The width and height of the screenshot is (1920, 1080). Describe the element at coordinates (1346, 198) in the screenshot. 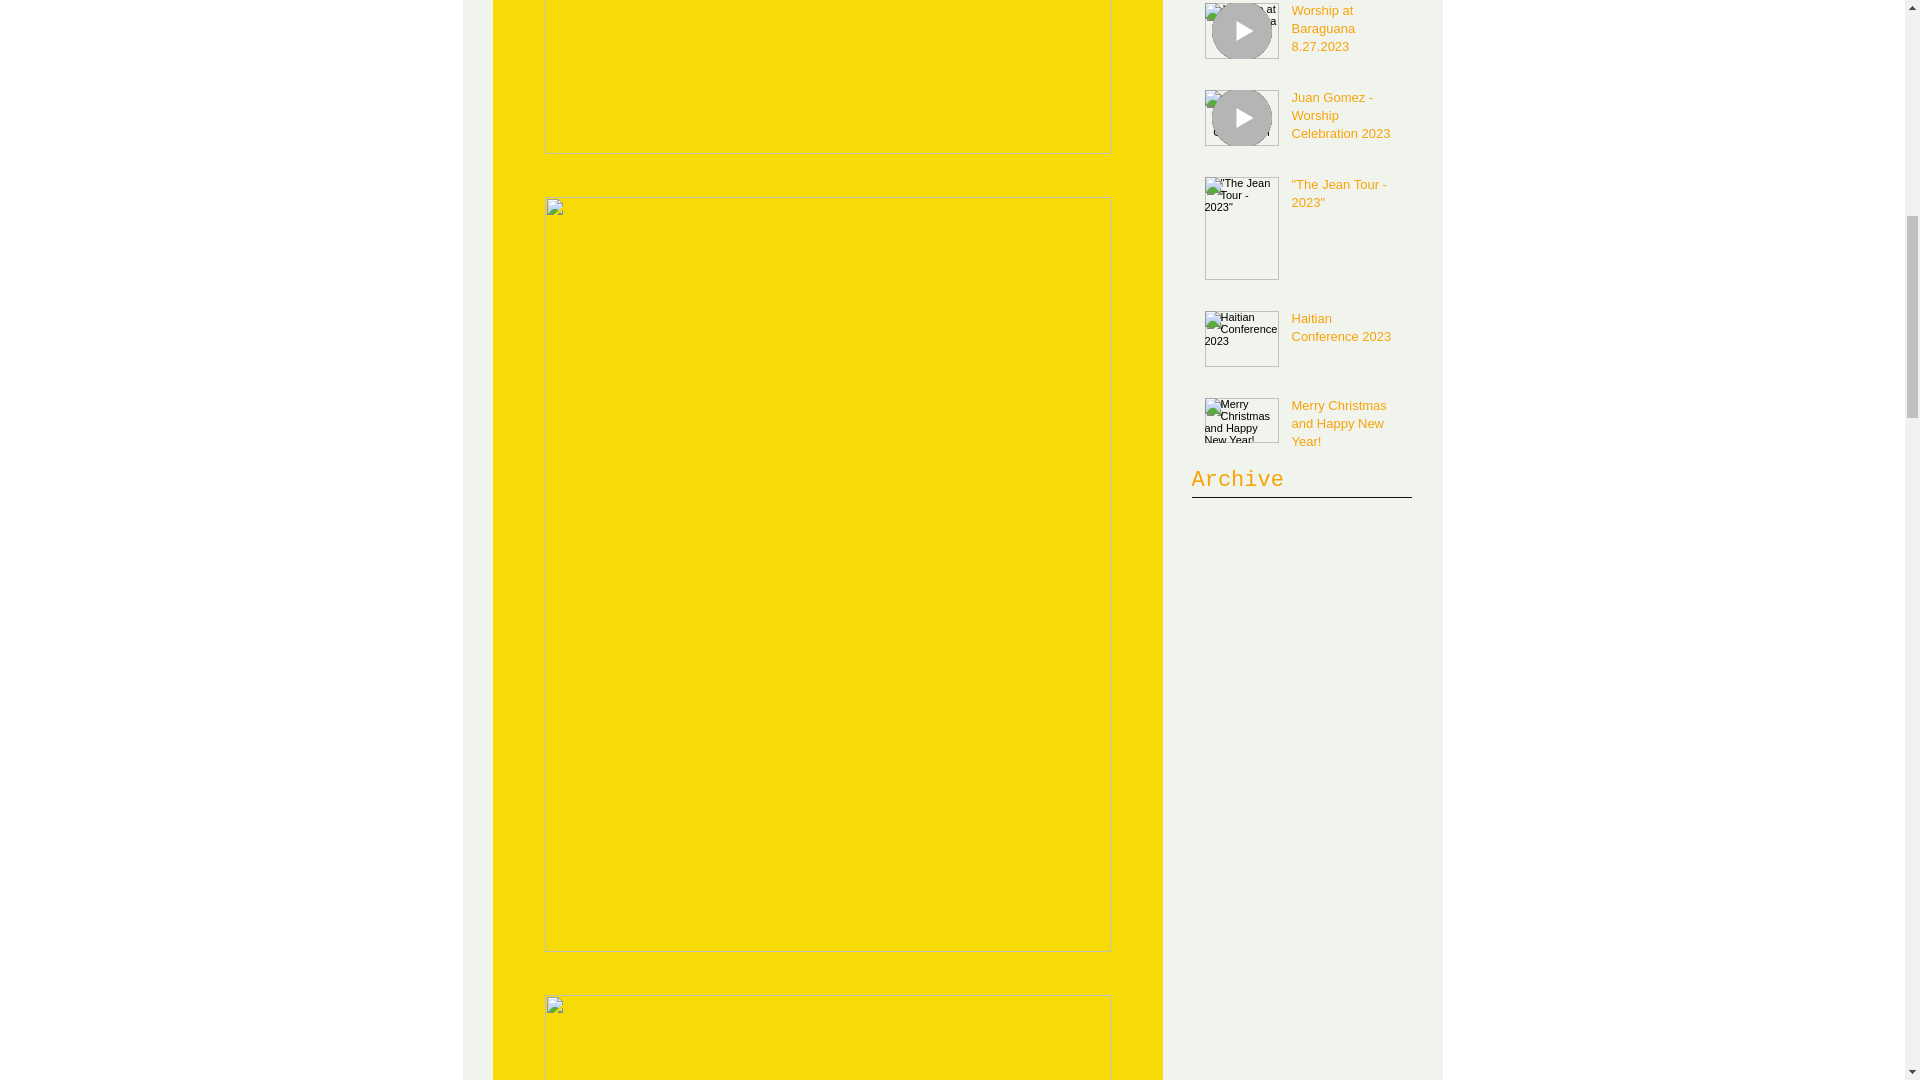

I see `"The Jean Tour - 2023"` at that location.